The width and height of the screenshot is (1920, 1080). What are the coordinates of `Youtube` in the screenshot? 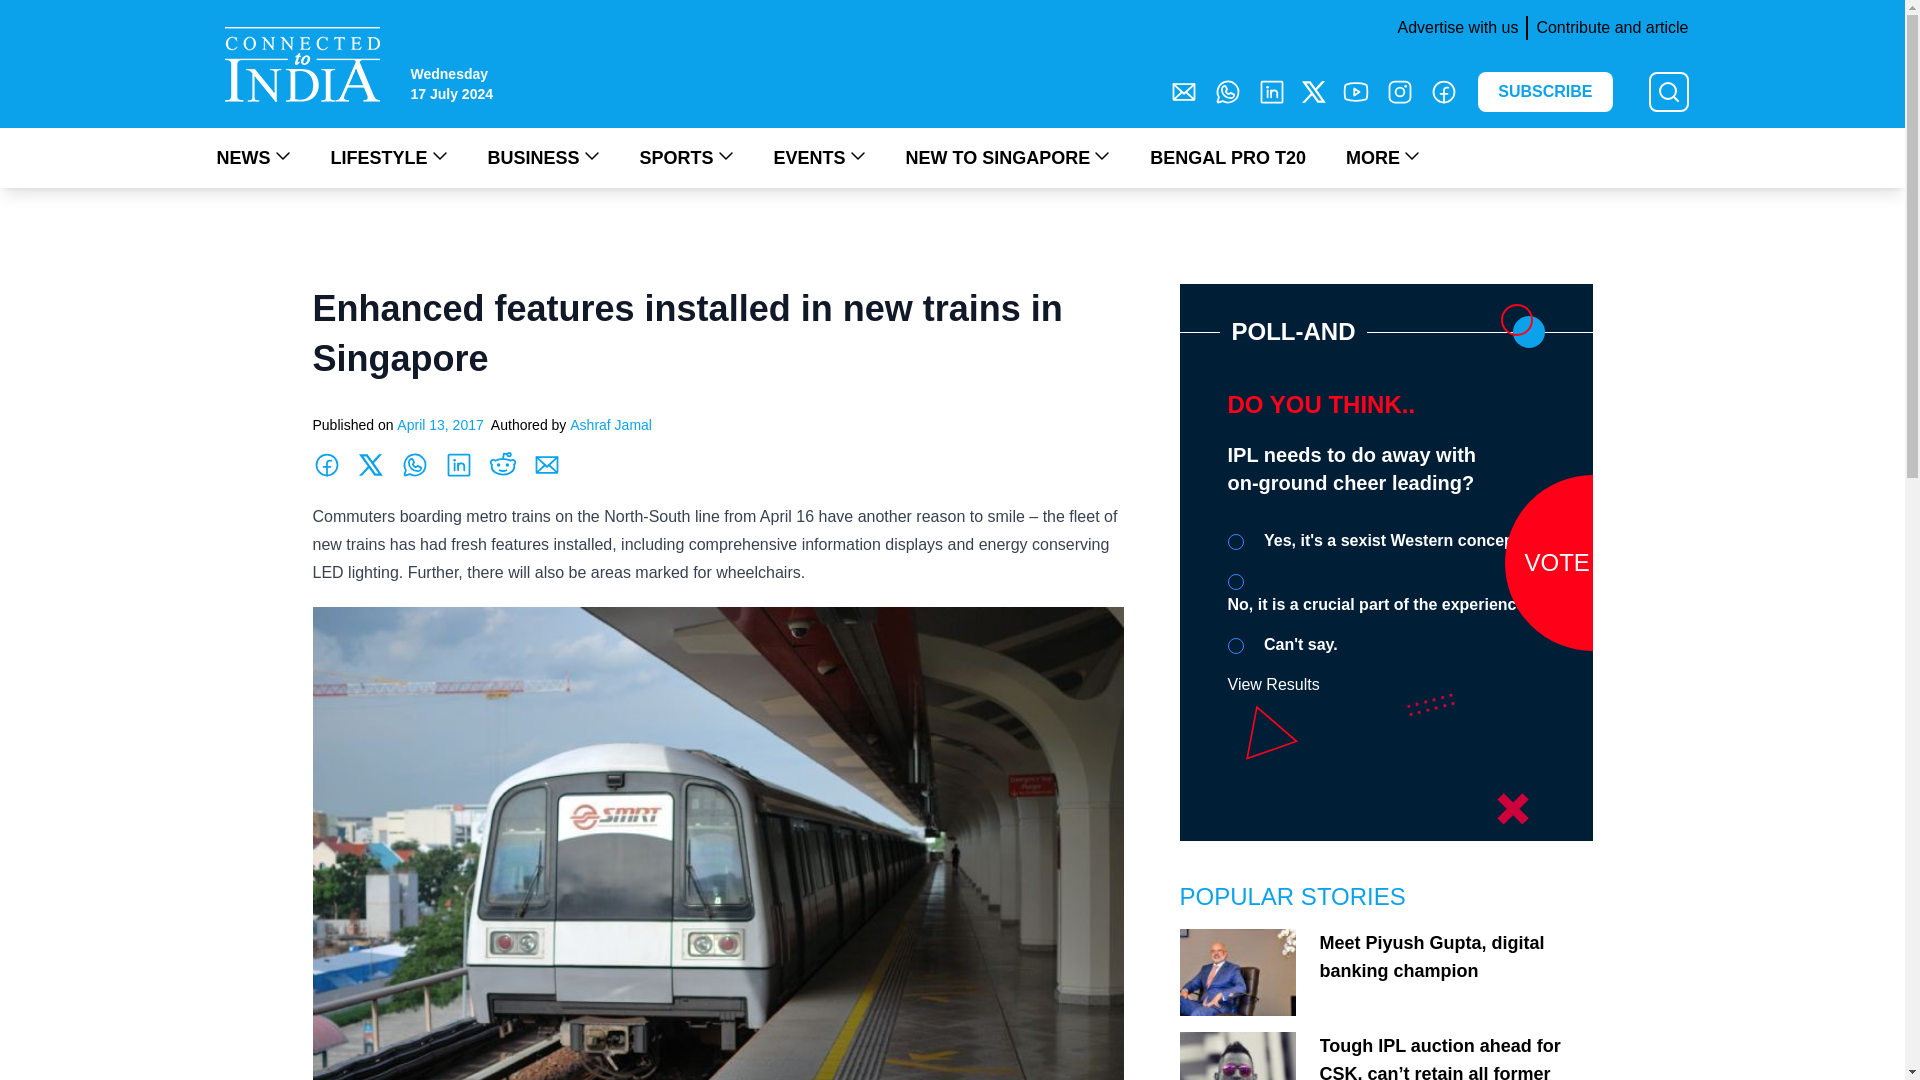 It's located at (1356, 91).